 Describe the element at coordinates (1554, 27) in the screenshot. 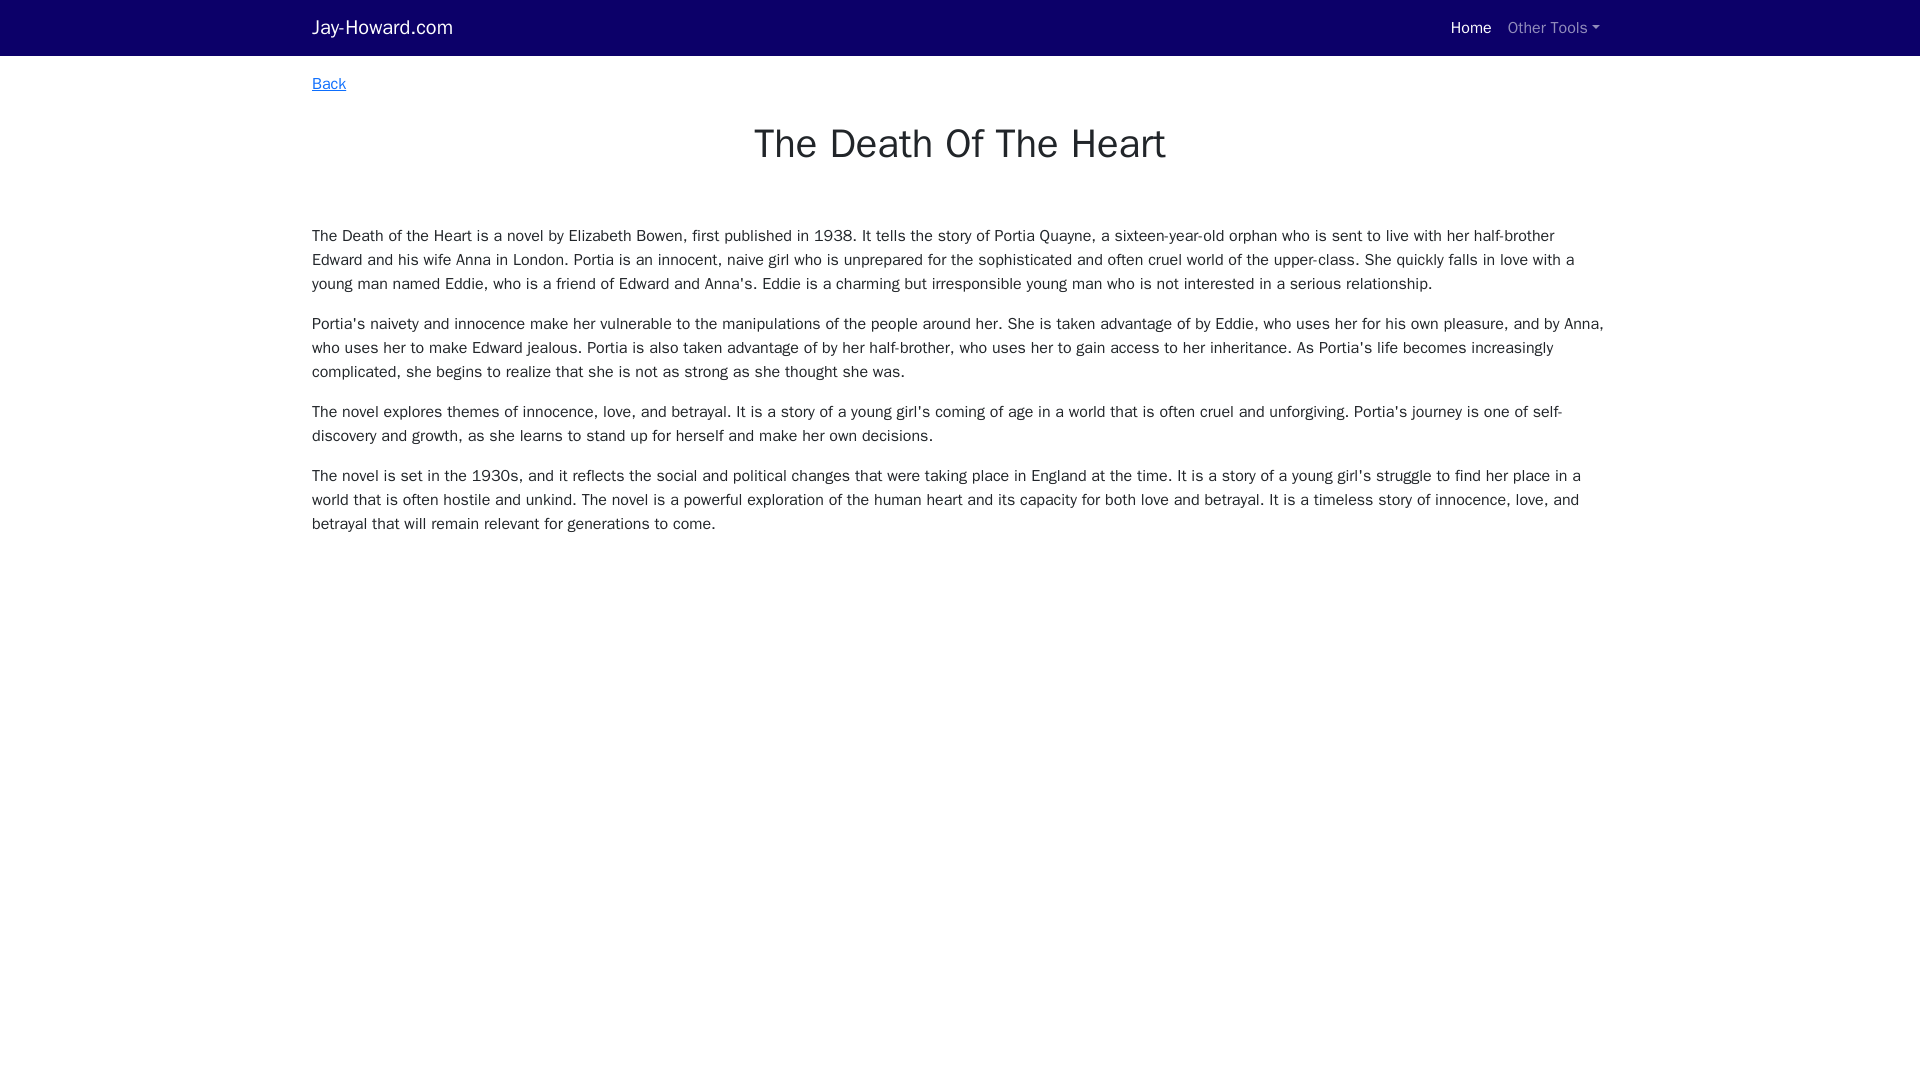

I see `Other Tools` at that location.